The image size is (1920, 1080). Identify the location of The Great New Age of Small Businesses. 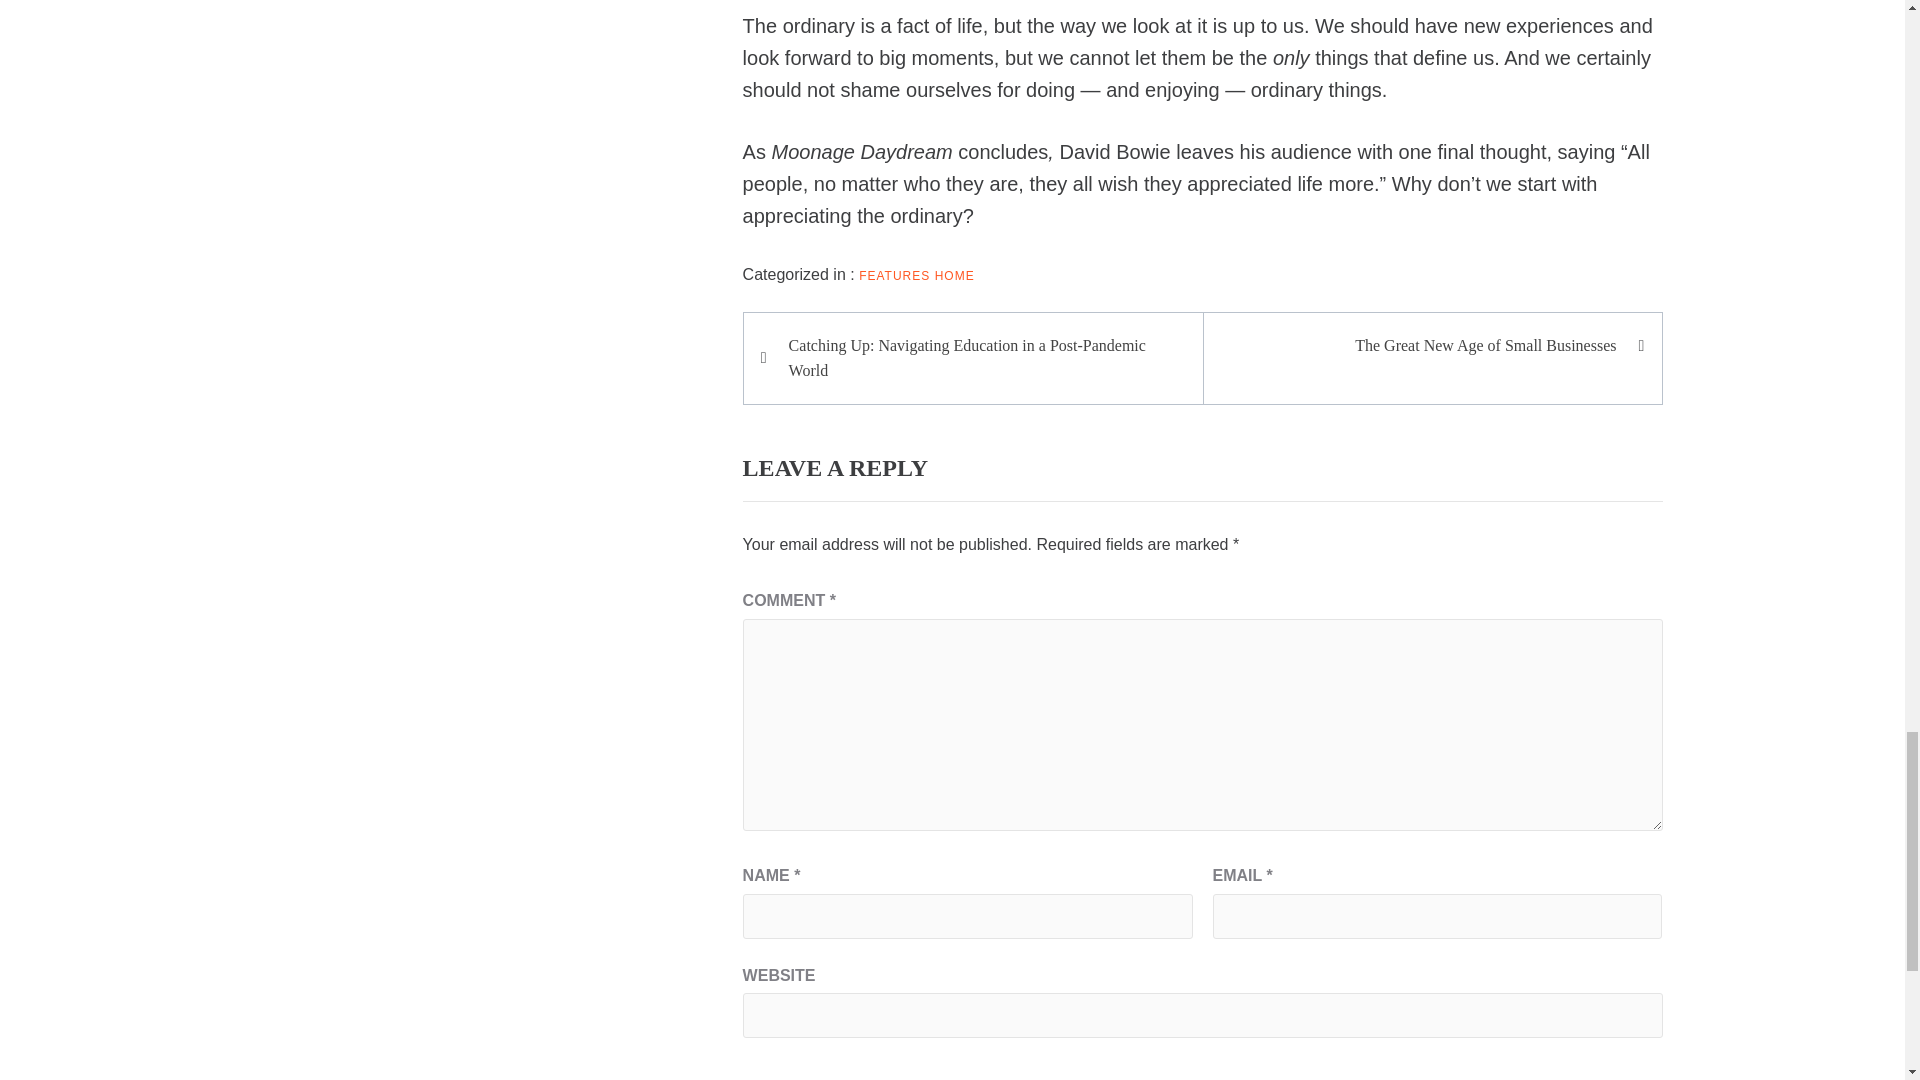
(1422, 345).